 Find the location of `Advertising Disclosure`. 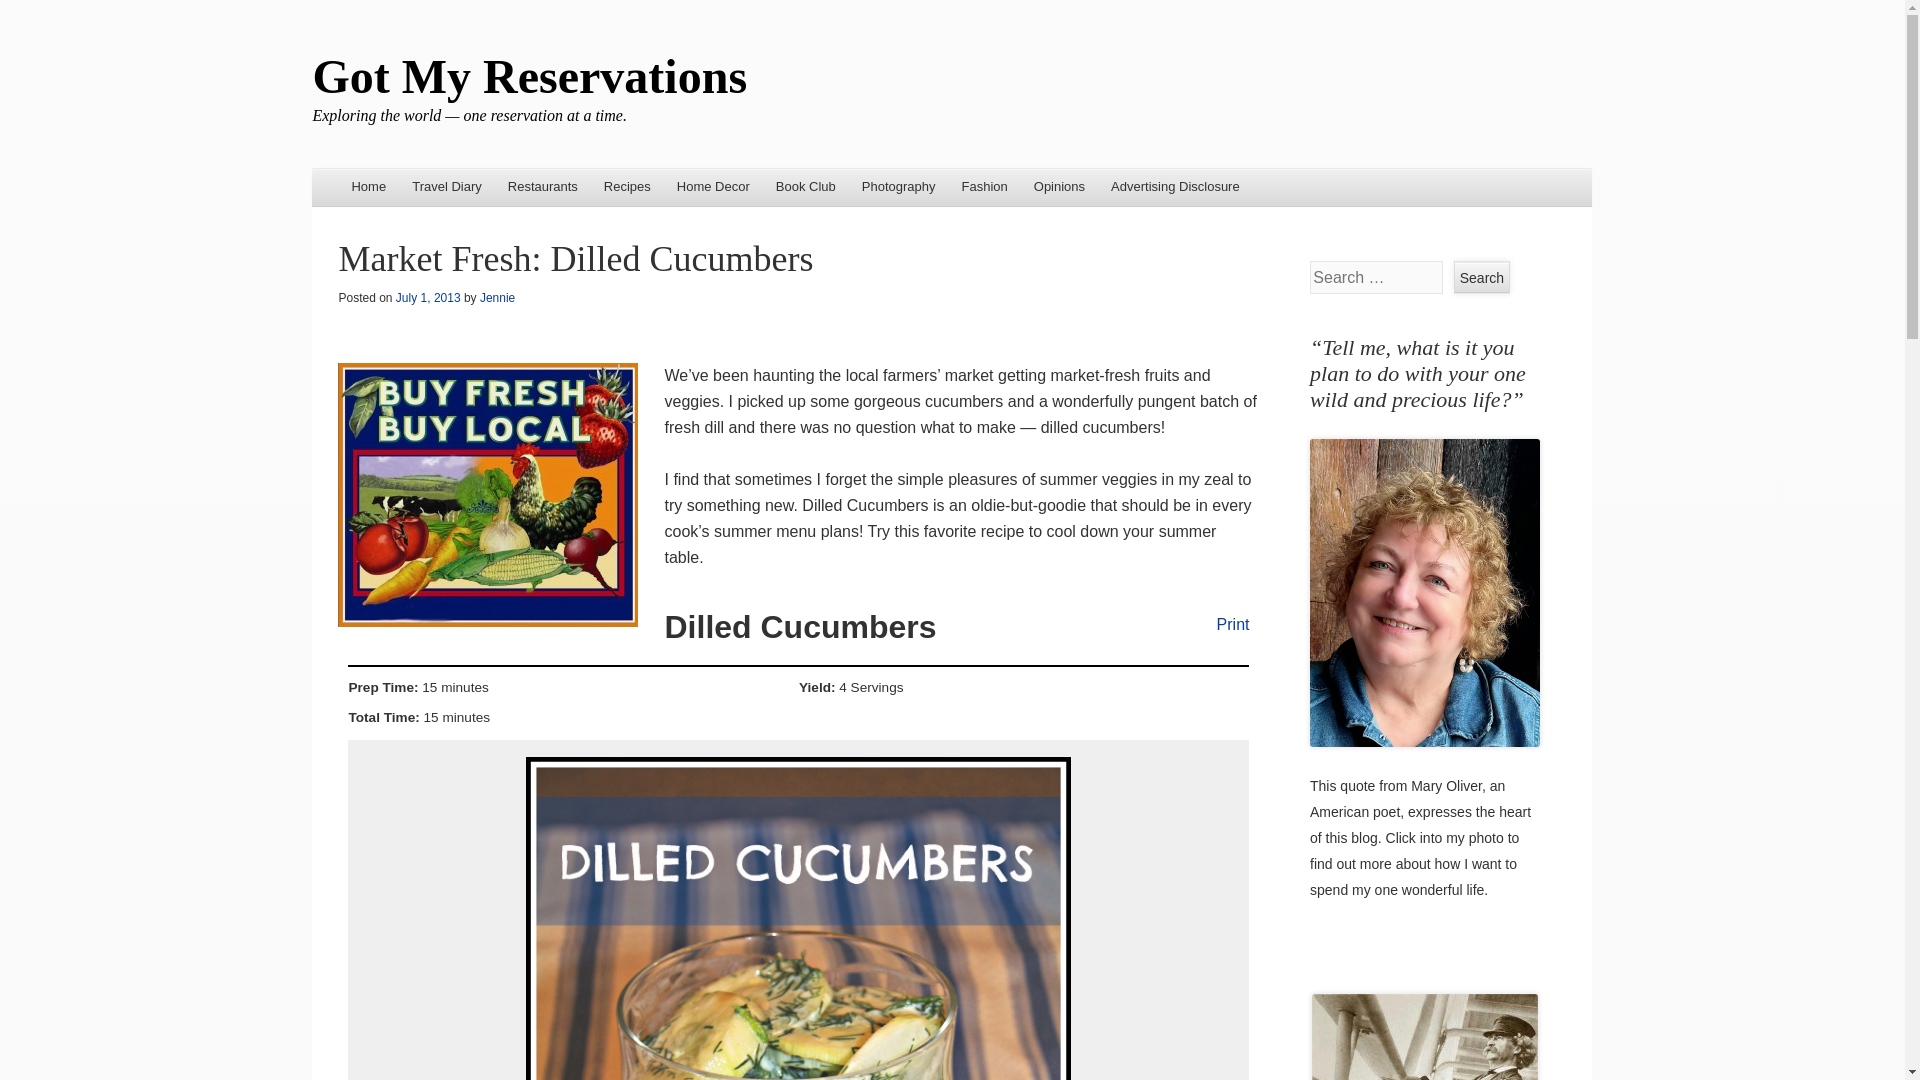

Advertising Disclosure is located at coordinates (1176, 188).